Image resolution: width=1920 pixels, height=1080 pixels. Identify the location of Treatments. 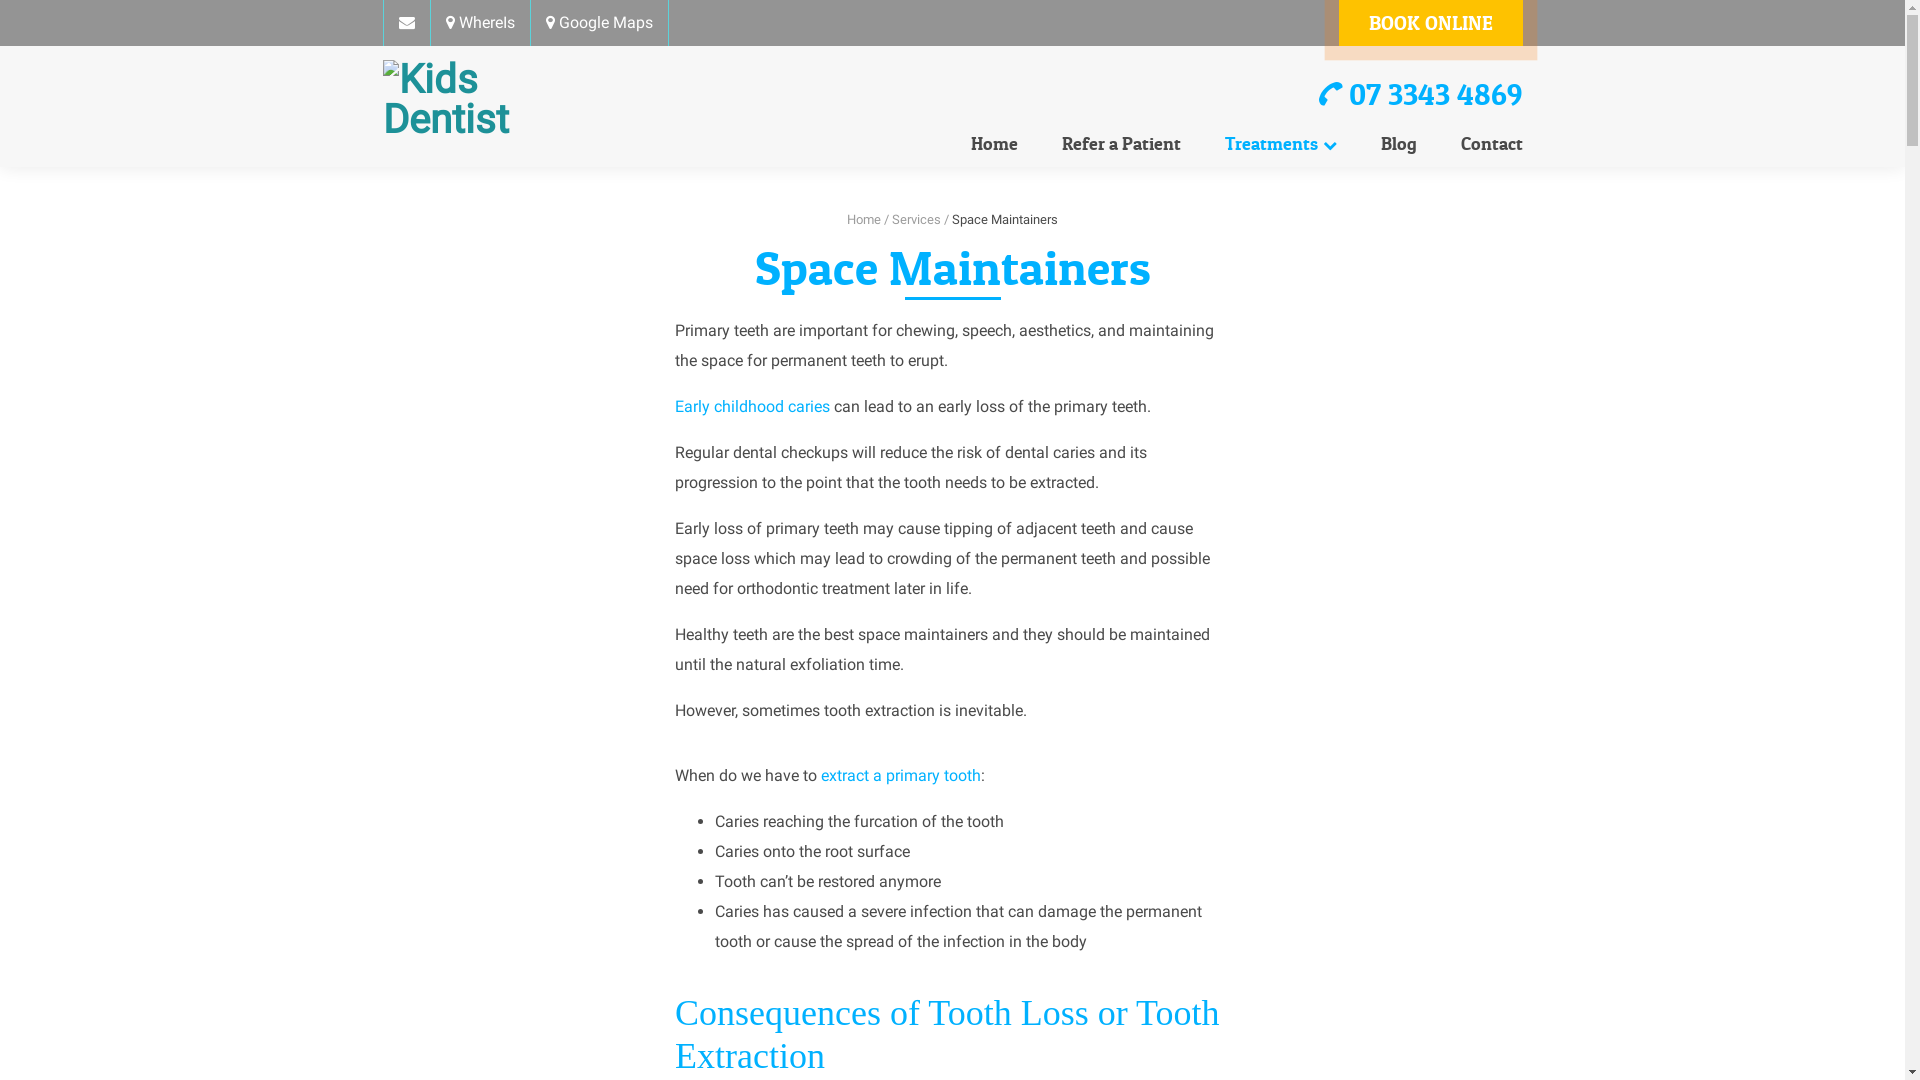
(1280, 144).